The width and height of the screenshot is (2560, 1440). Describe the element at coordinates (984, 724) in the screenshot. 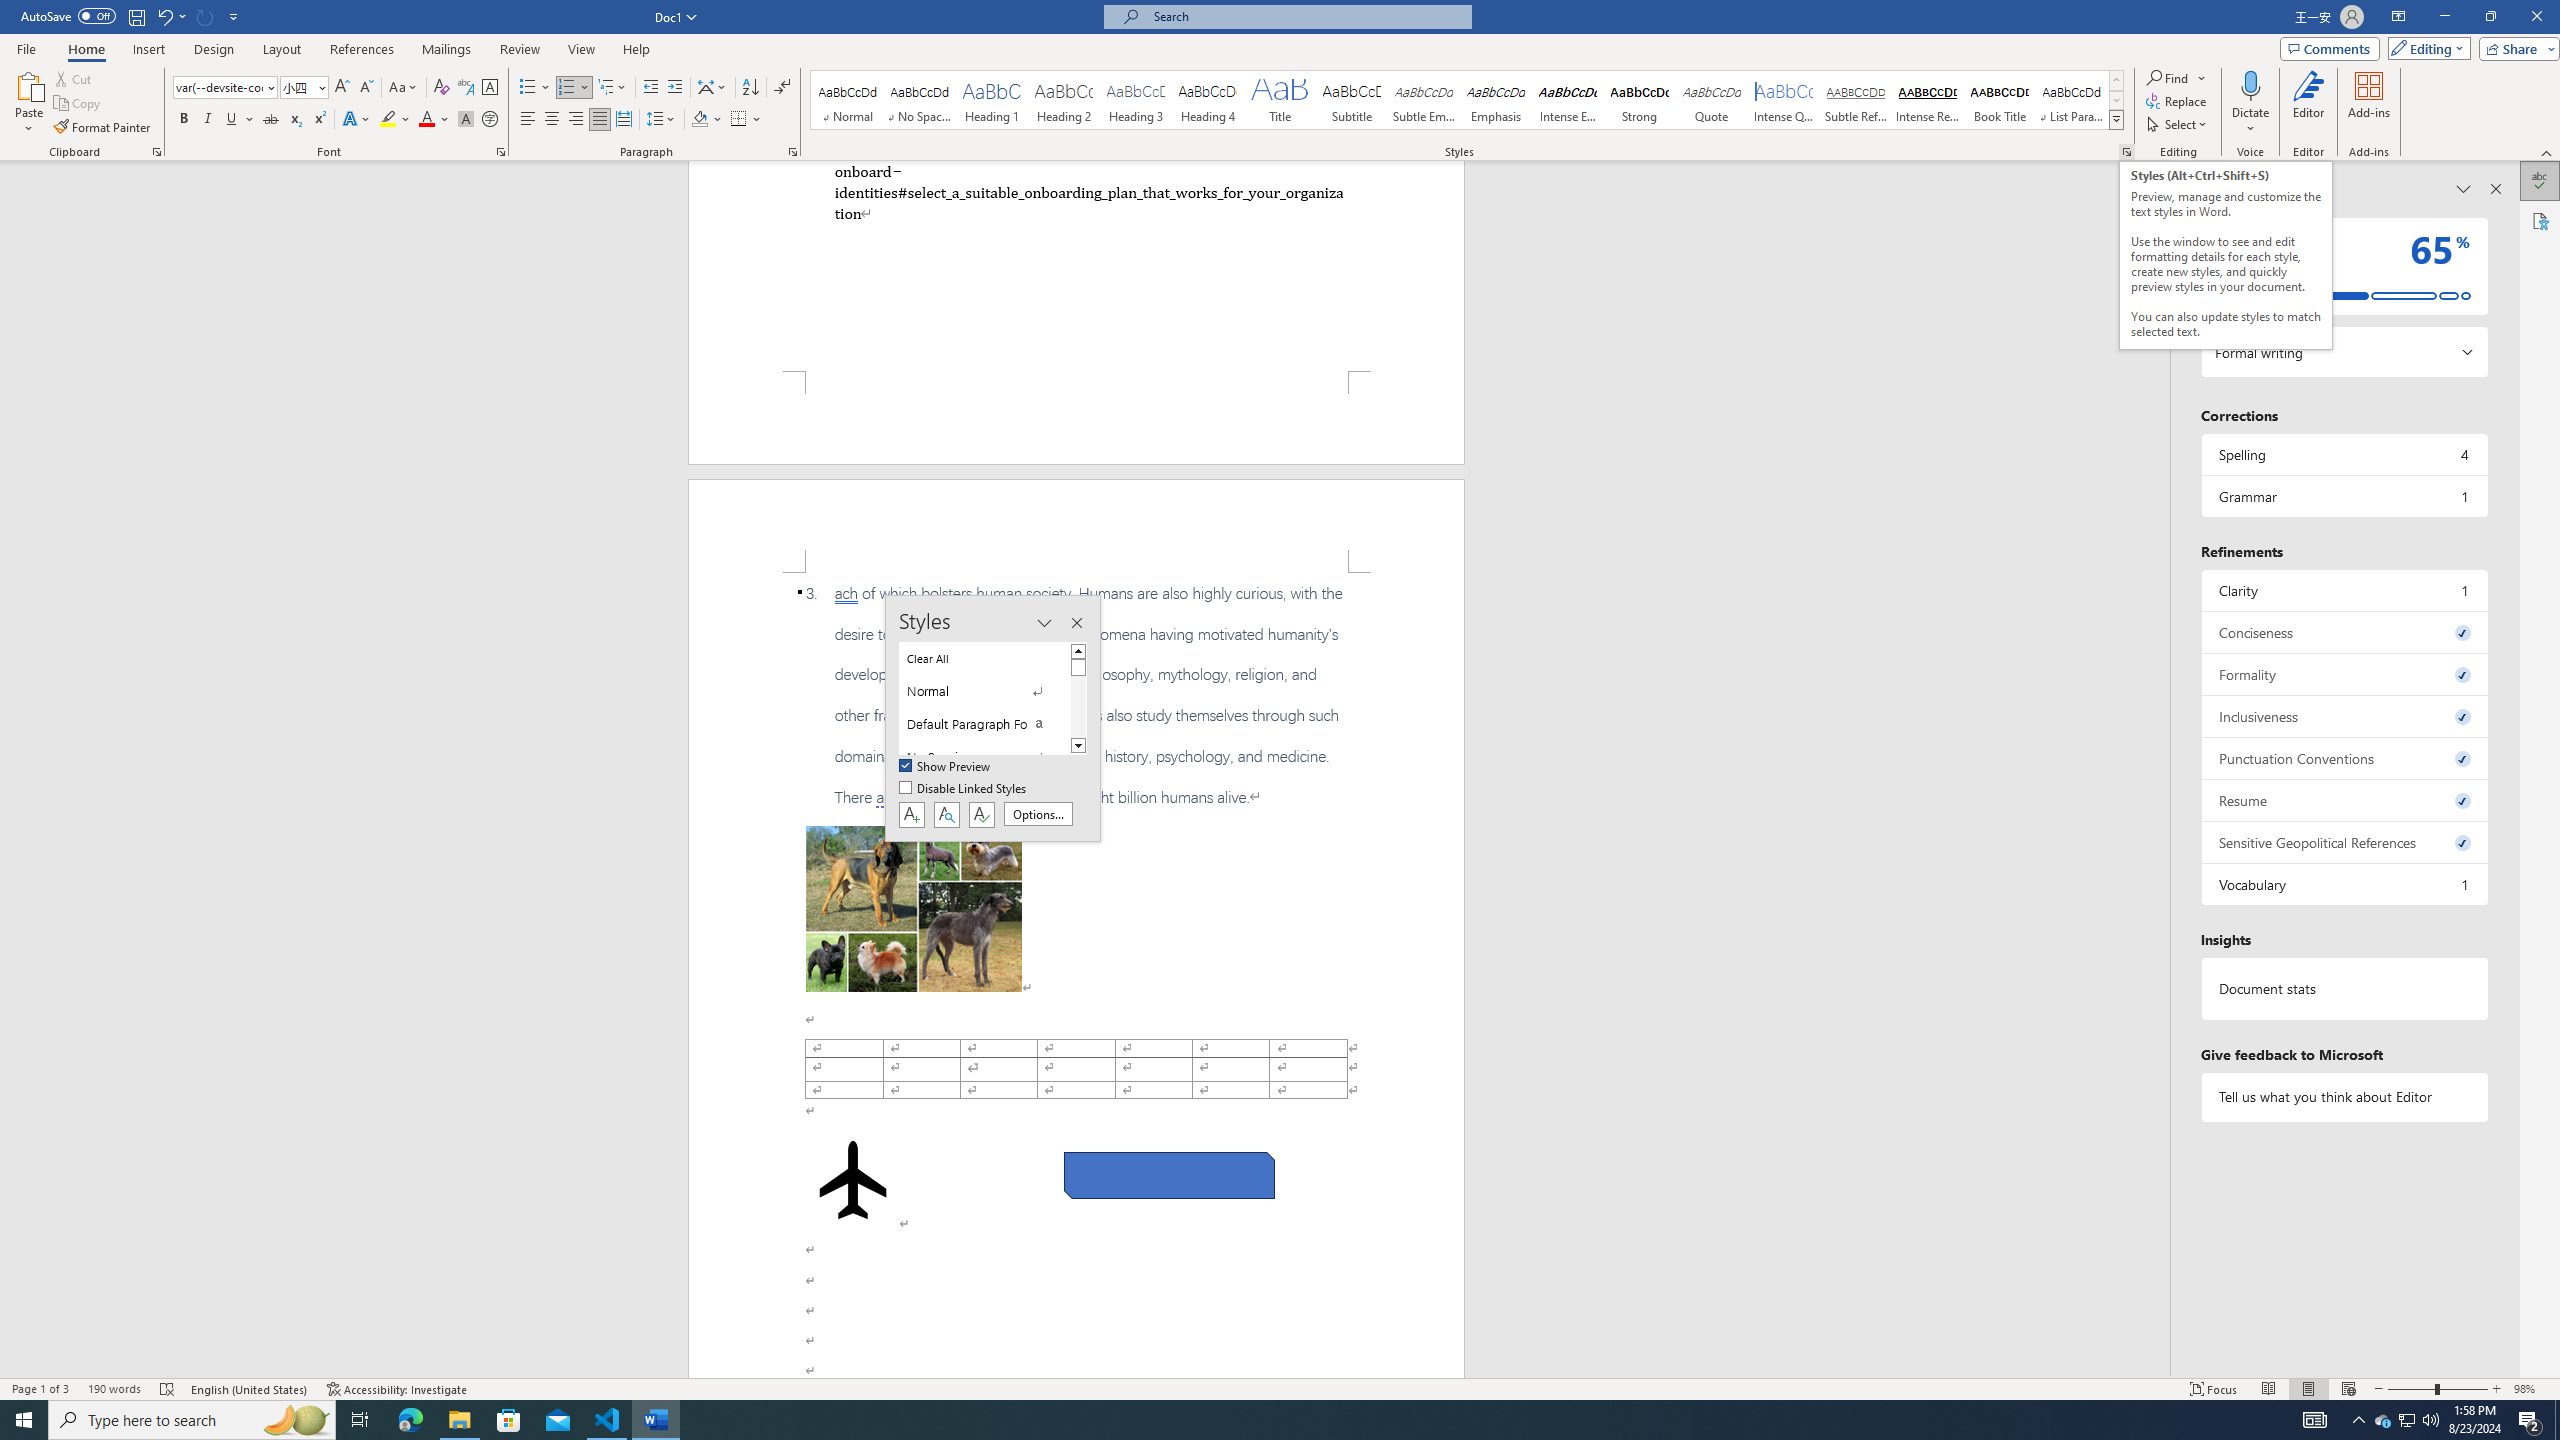

I see `Default Paragraph Font` at that location.